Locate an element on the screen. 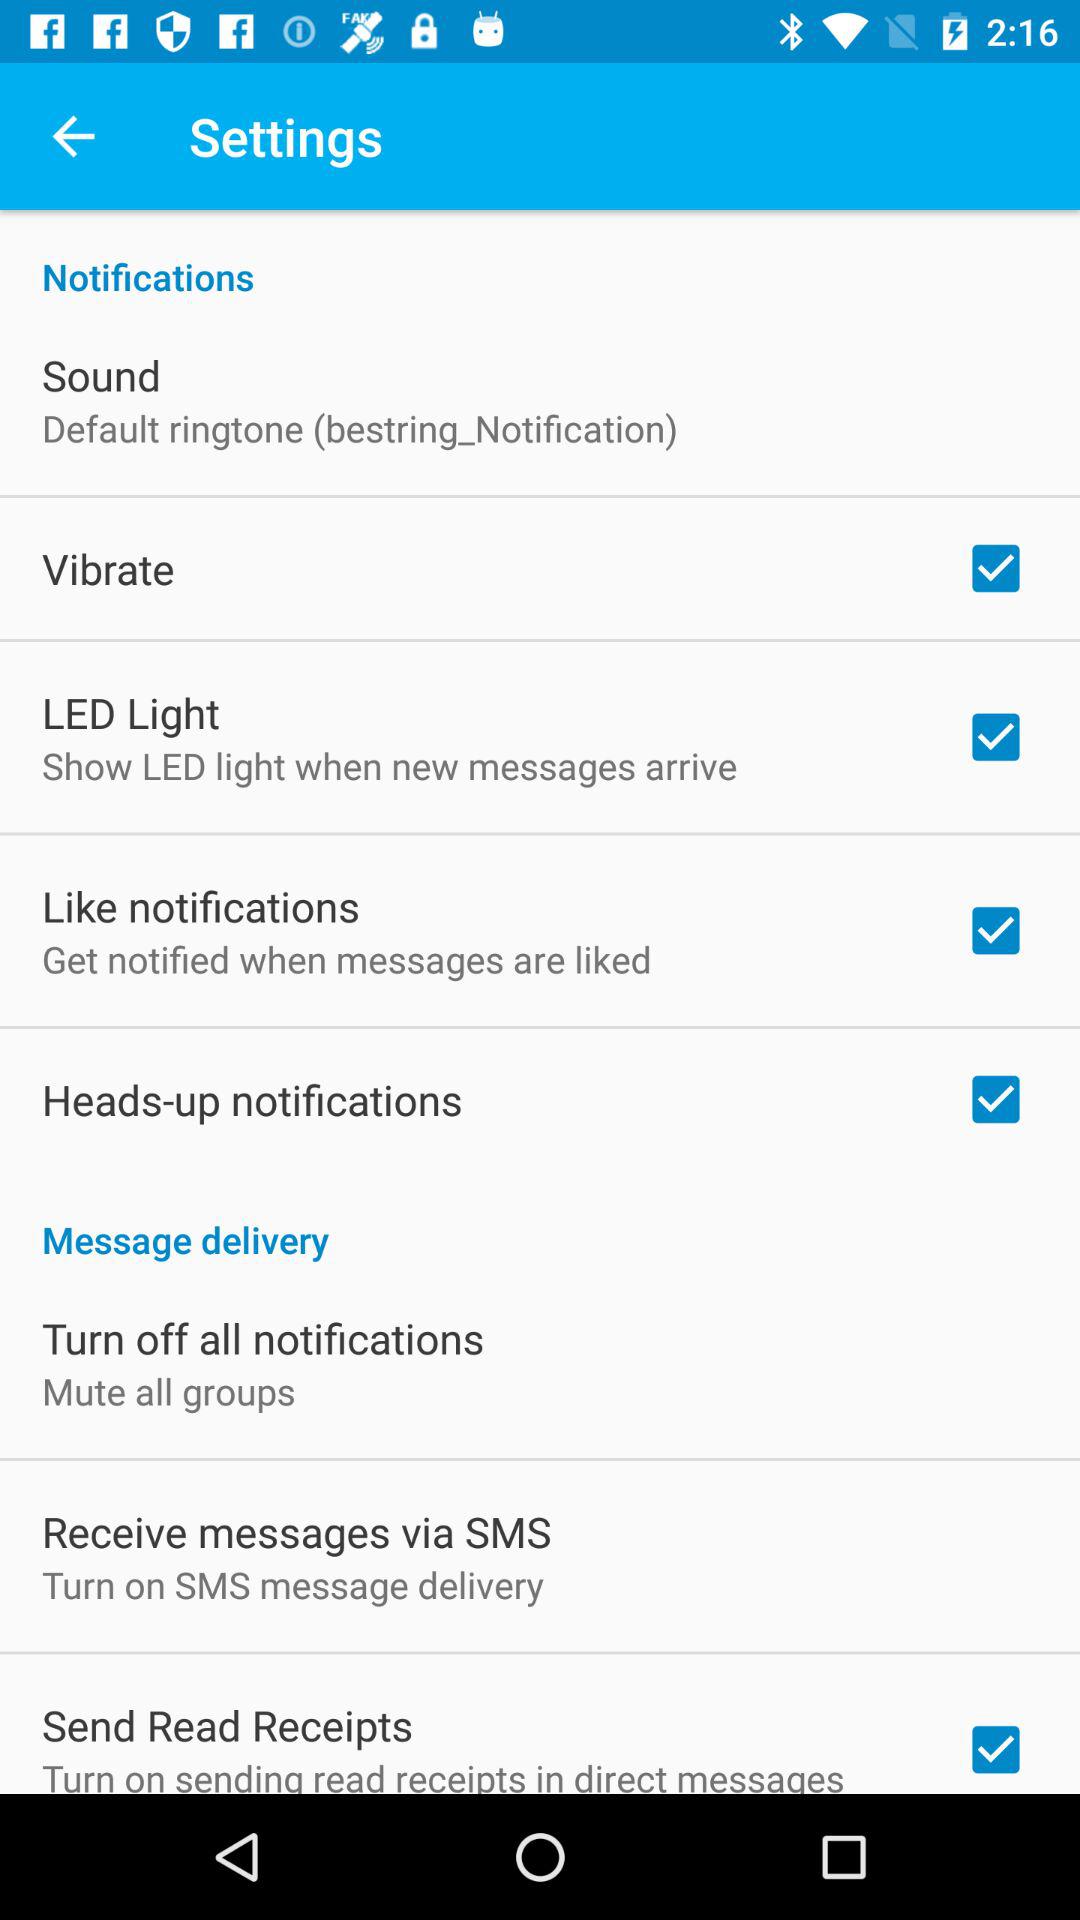  press the heads-up notifications item is located at coordinates (252, 1099).